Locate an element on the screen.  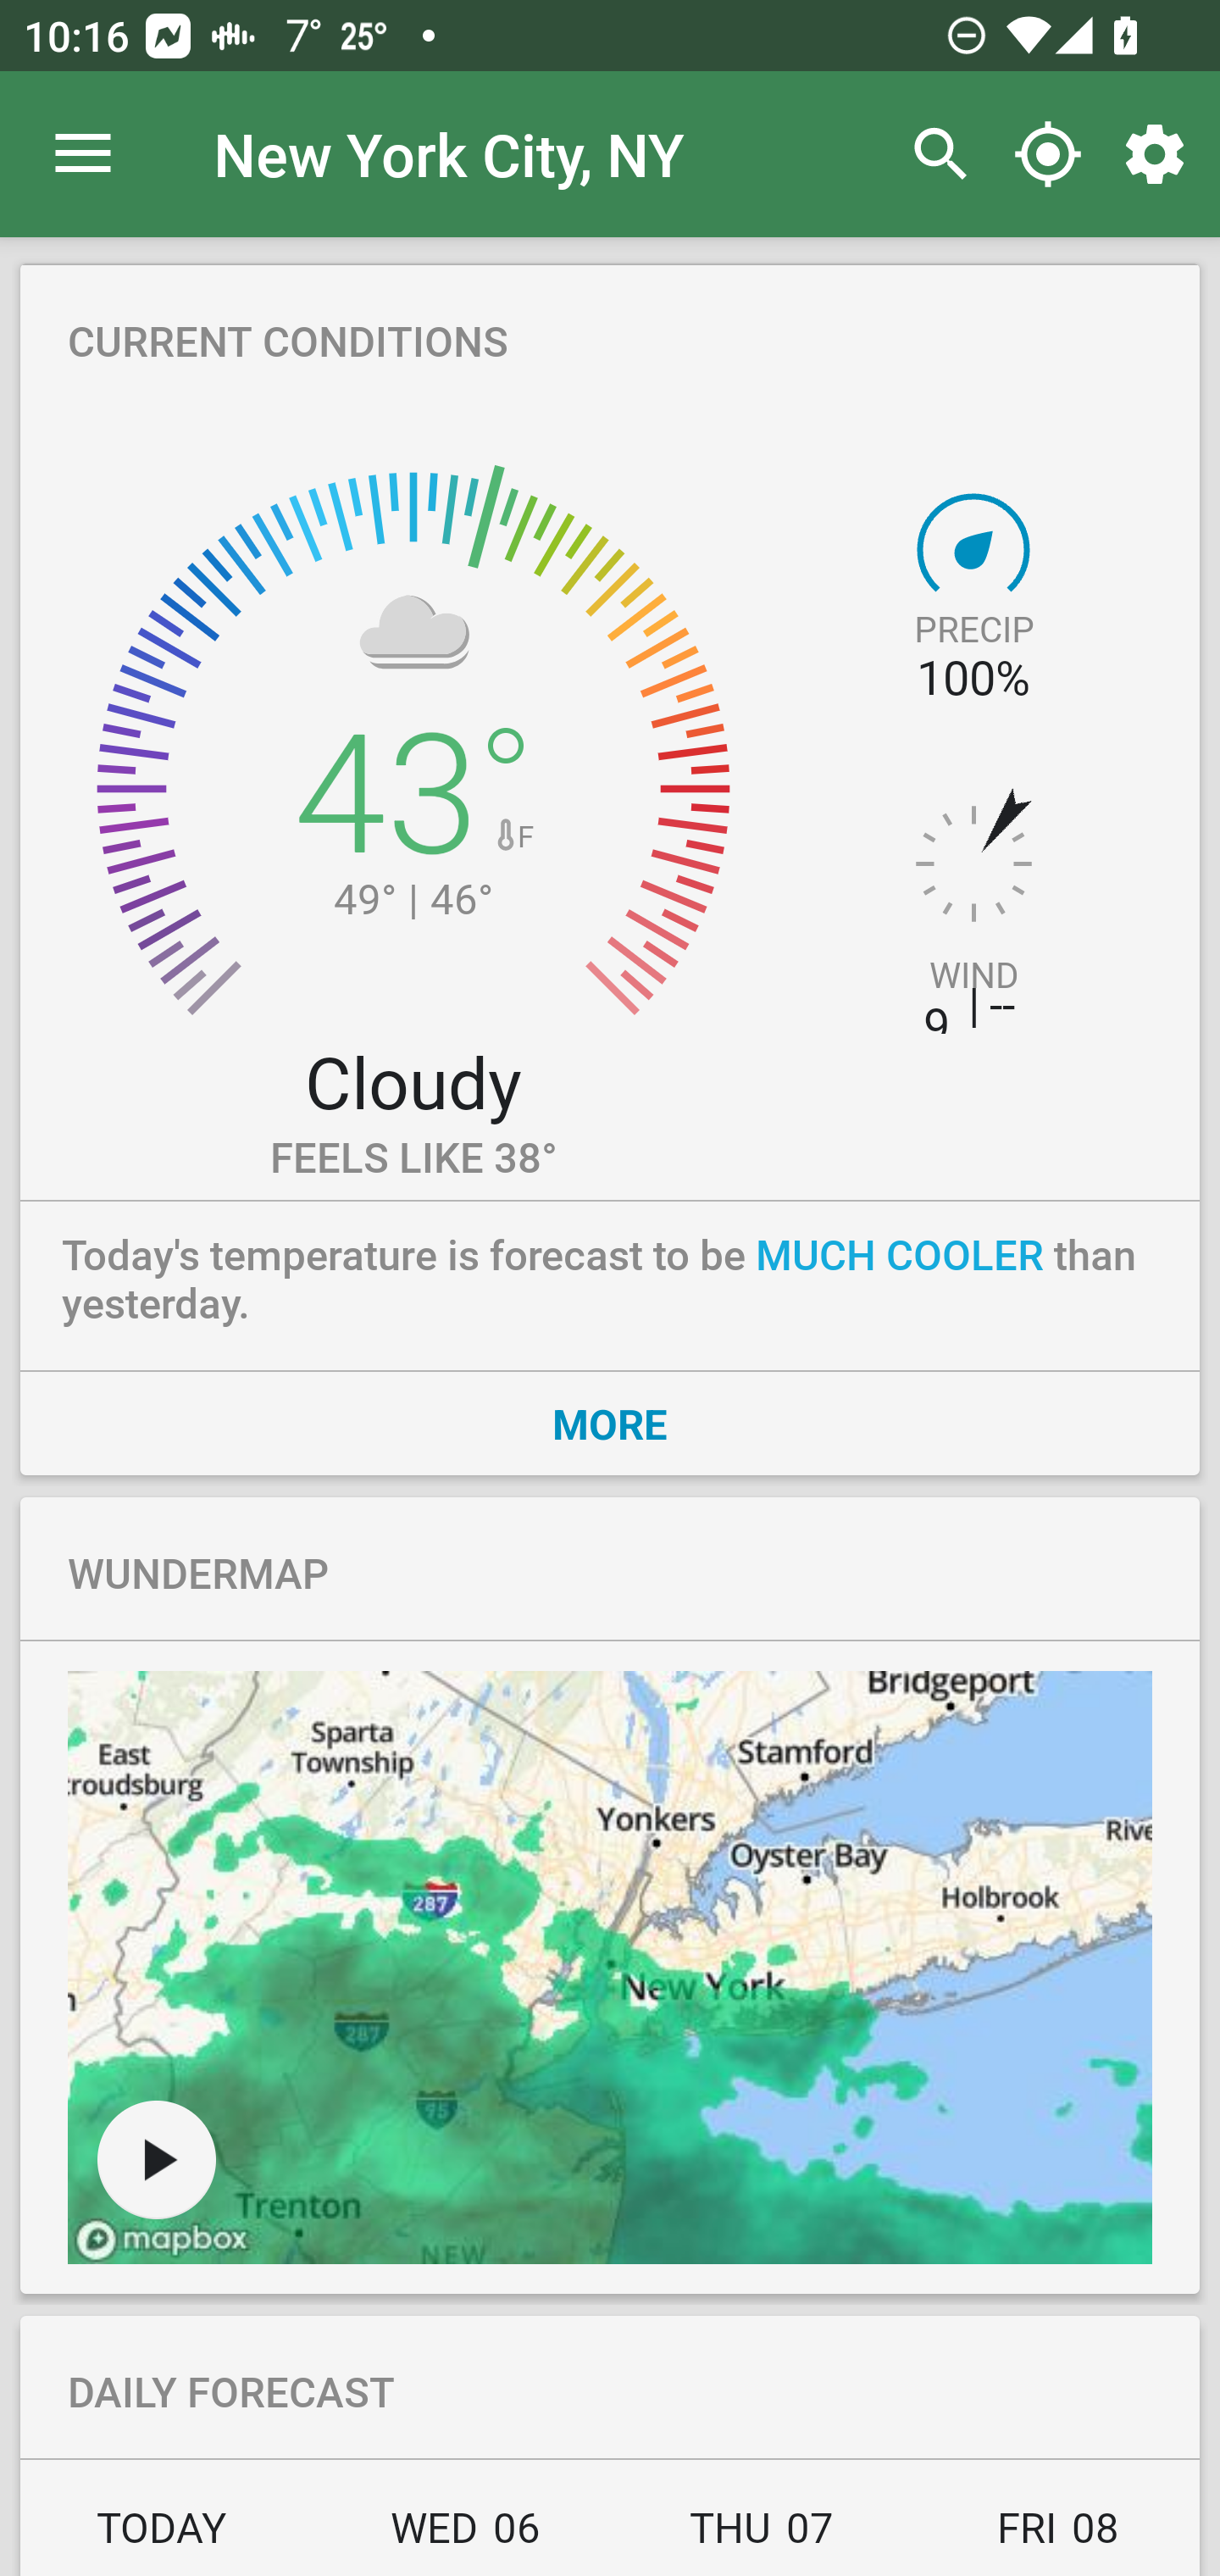
WED 06 is located at coordinates (465, 2537).